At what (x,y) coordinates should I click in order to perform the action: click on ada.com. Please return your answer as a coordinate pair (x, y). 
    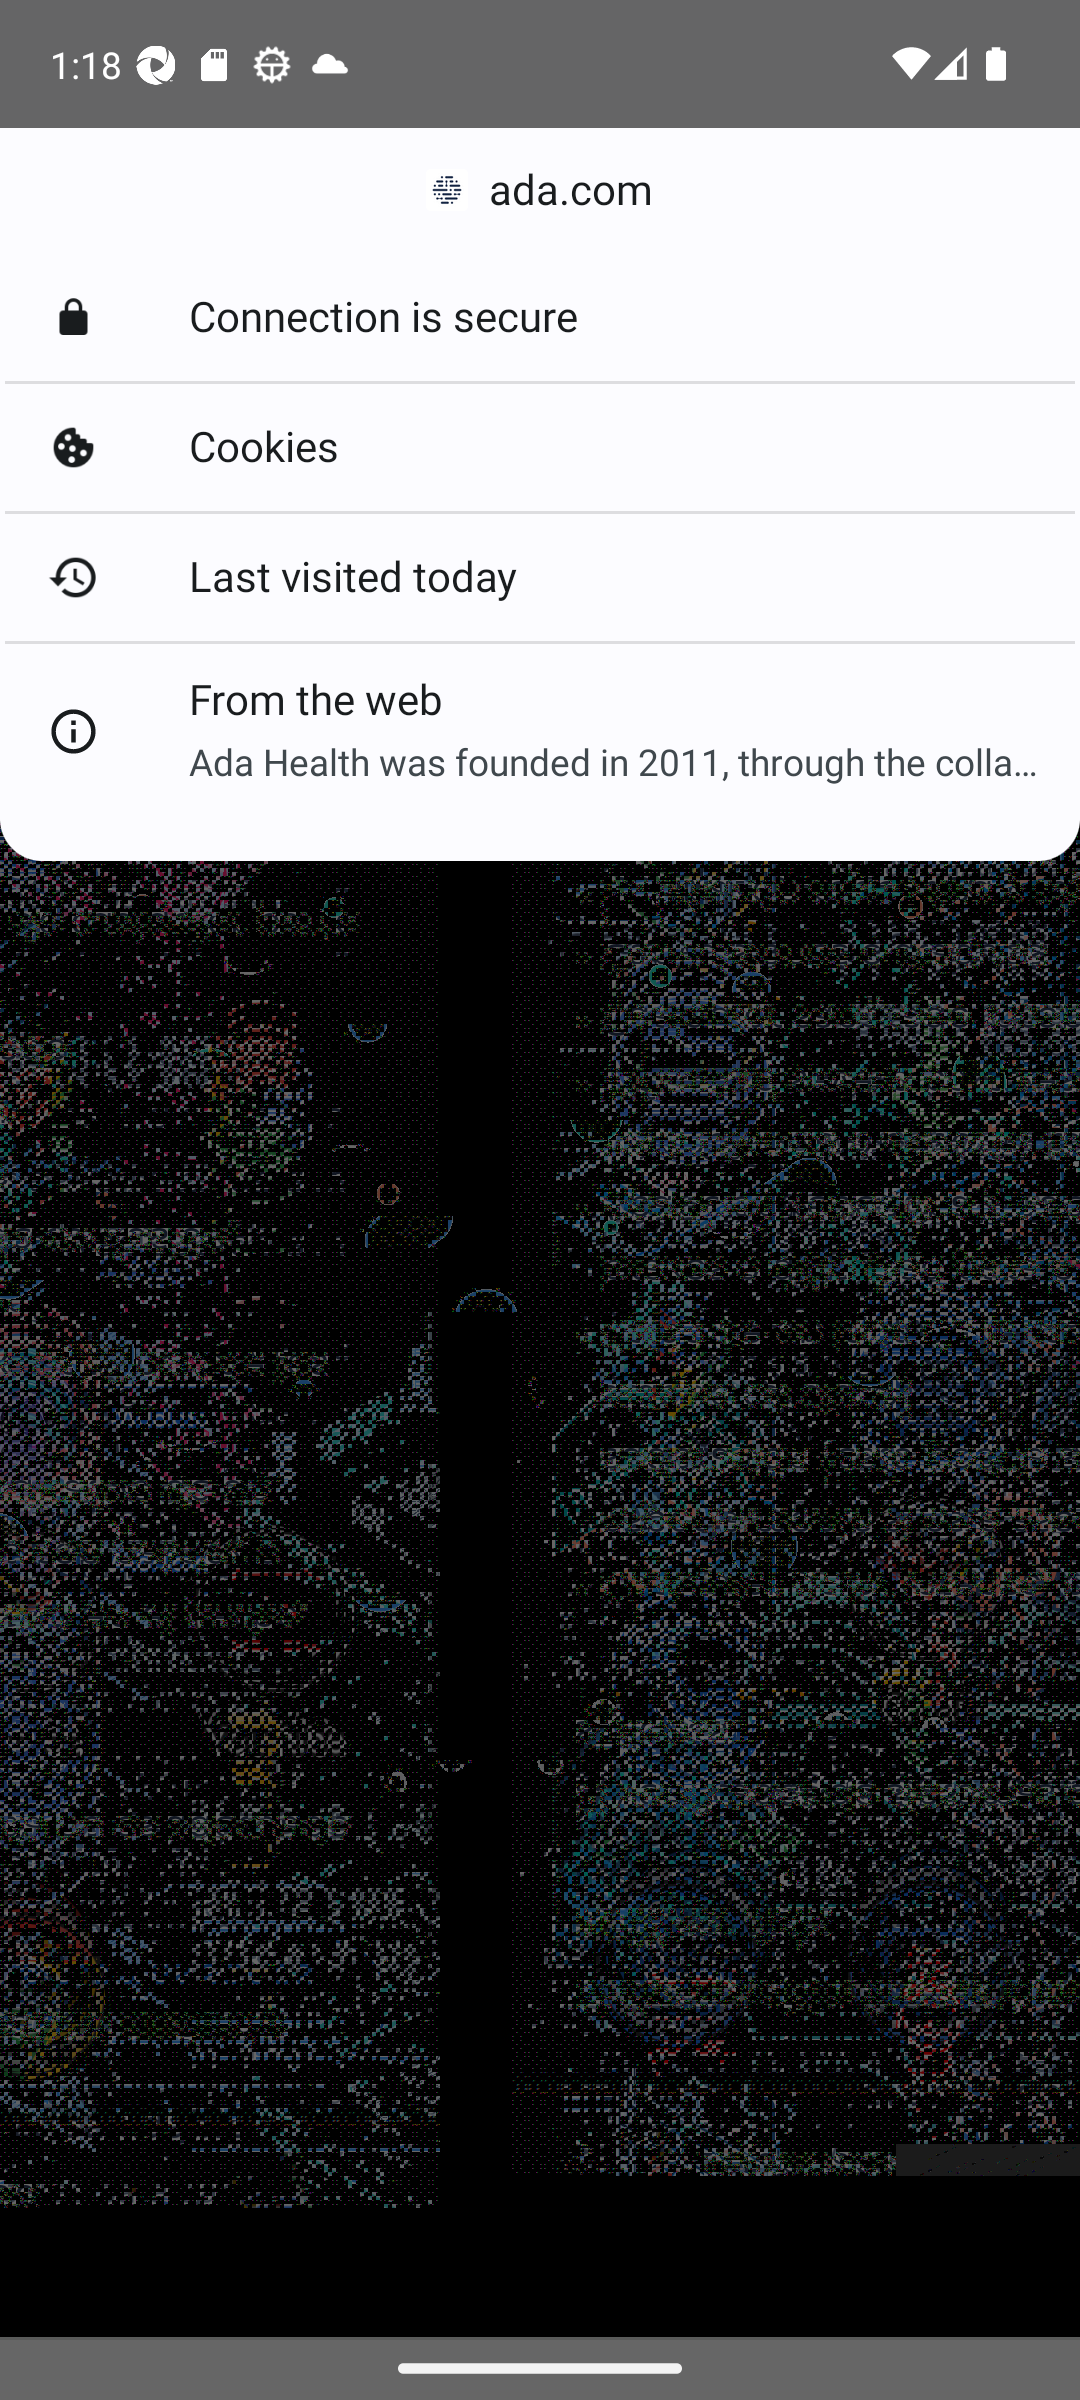
    Looking at the image, I should click on (540, 190).